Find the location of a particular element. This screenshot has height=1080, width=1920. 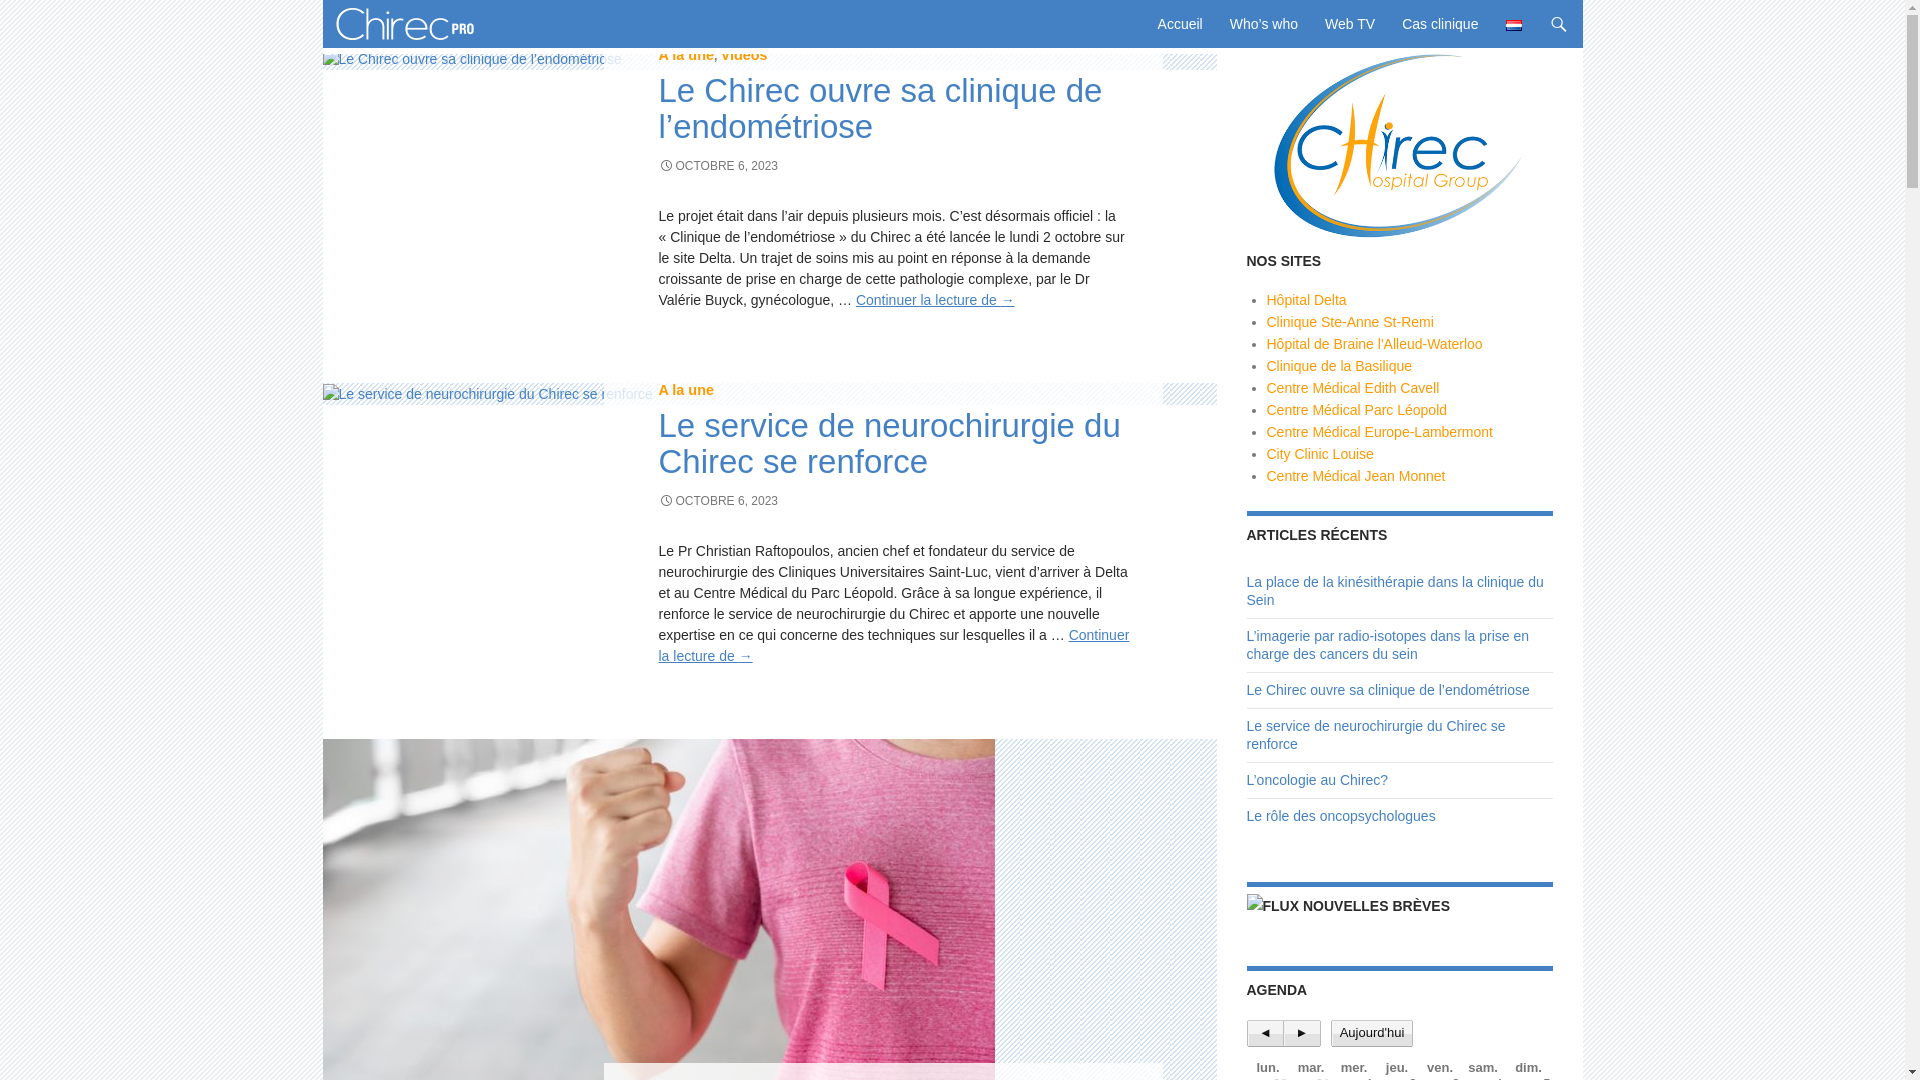

City Clinic Louise is located at coordinates (1320, 454).